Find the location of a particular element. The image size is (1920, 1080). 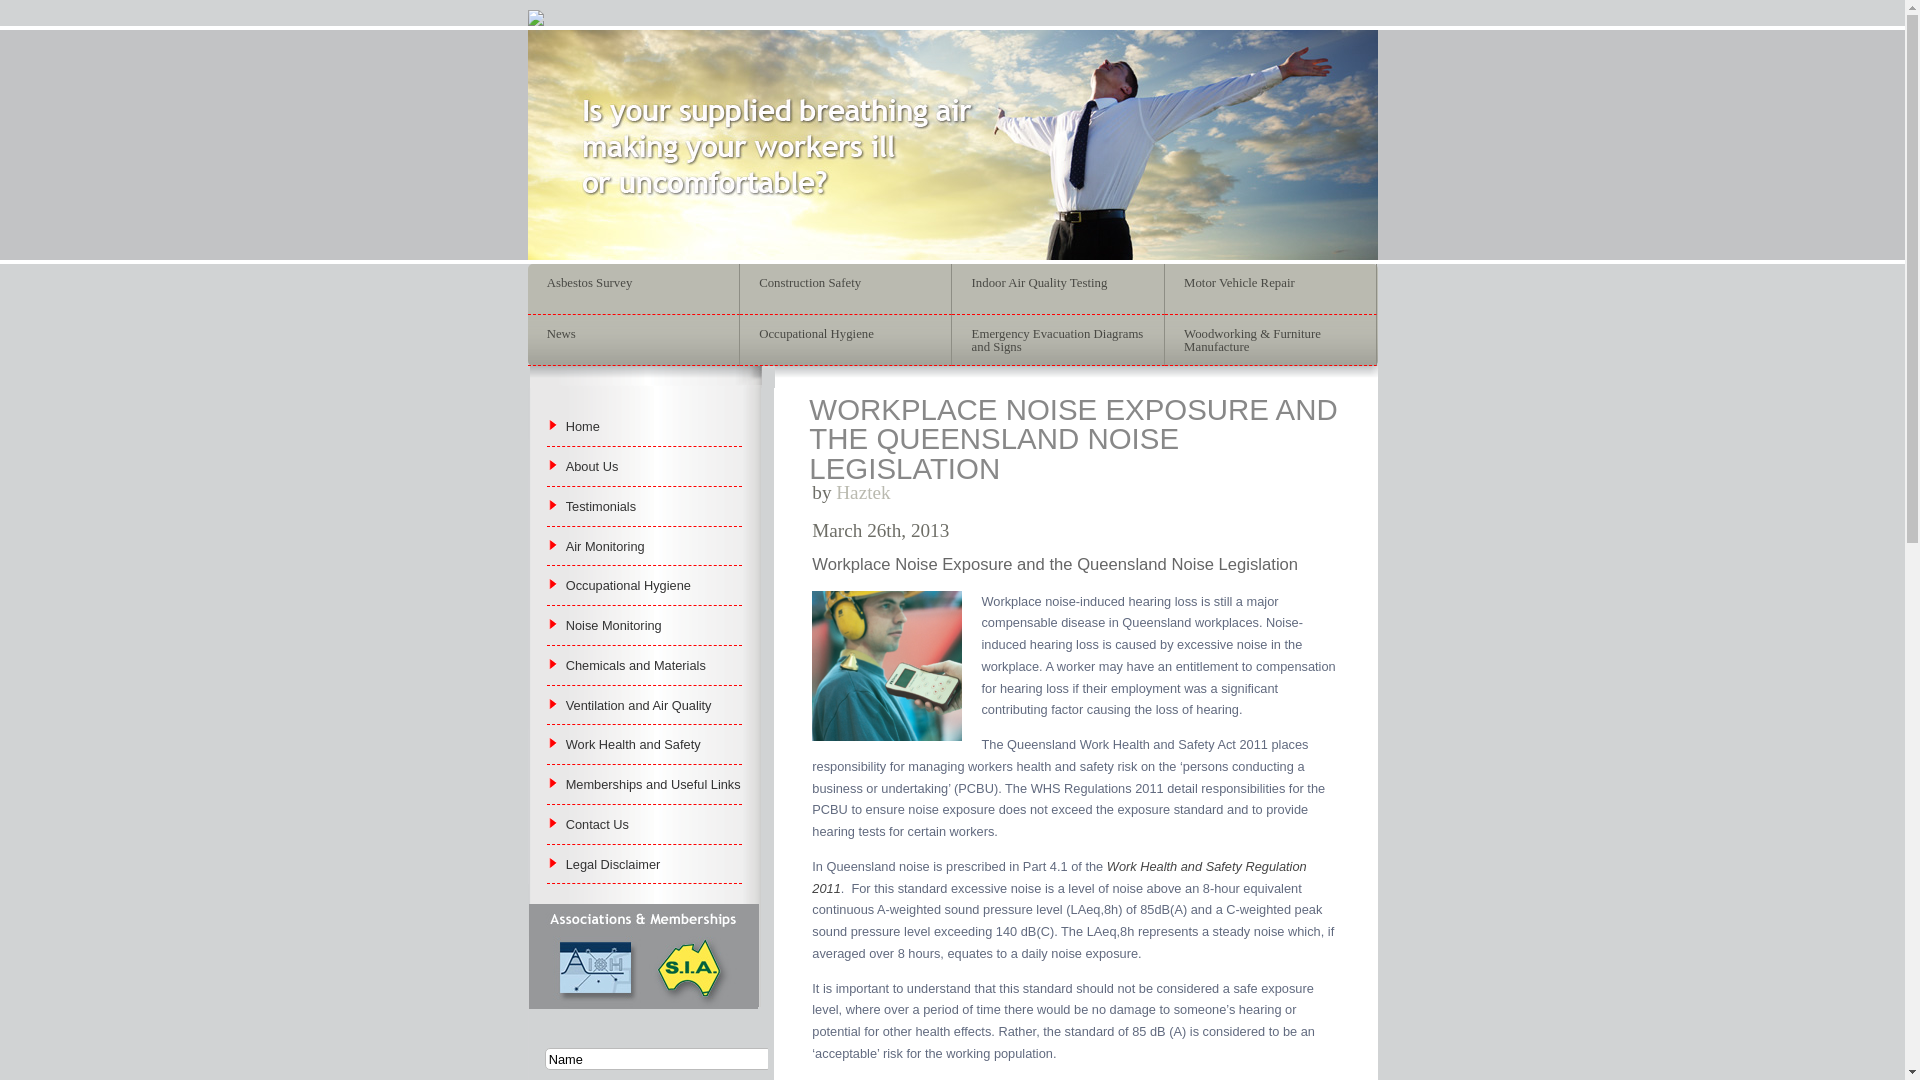

Legal Disclaimer is located at coordinates (614, 864).